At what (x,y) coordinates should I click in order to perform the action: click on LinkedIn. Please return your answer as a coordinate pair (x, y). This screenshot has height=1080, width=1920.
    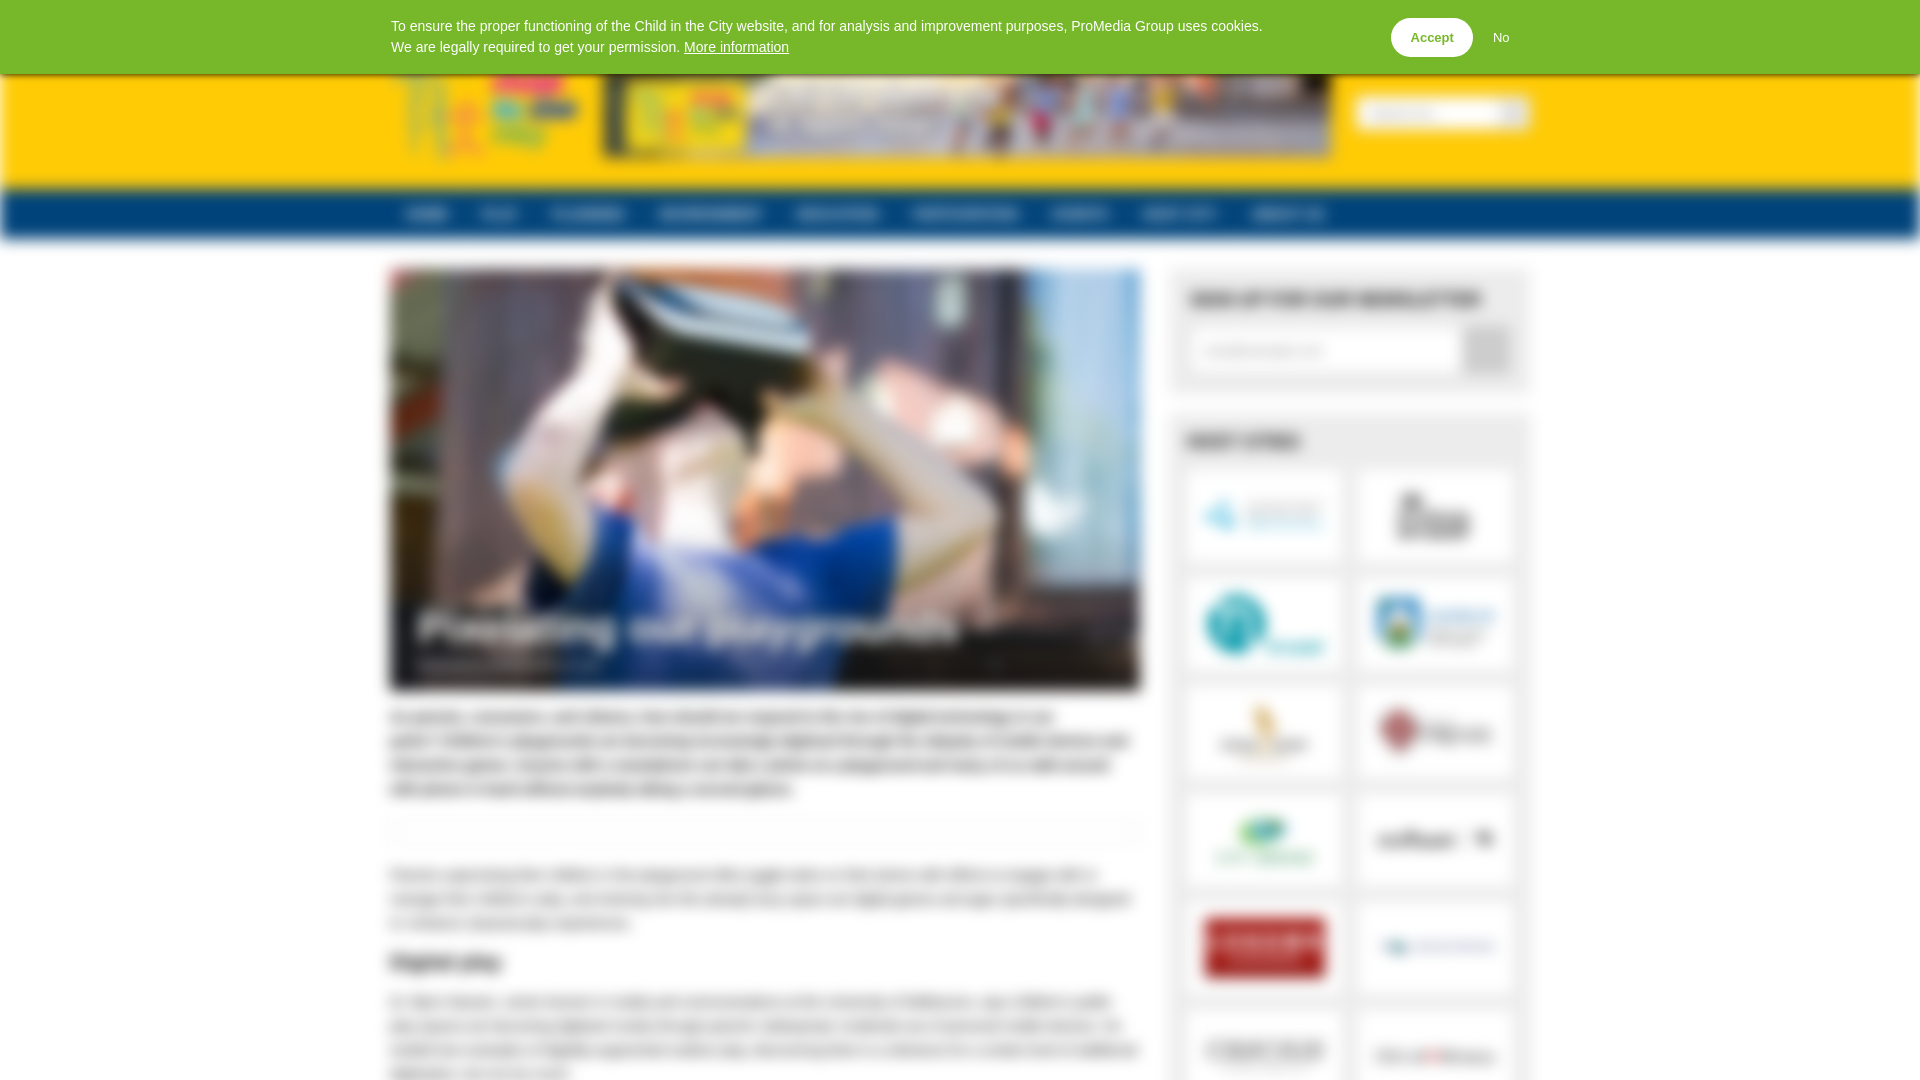
    Looking at the image, I should click on (484, 18).